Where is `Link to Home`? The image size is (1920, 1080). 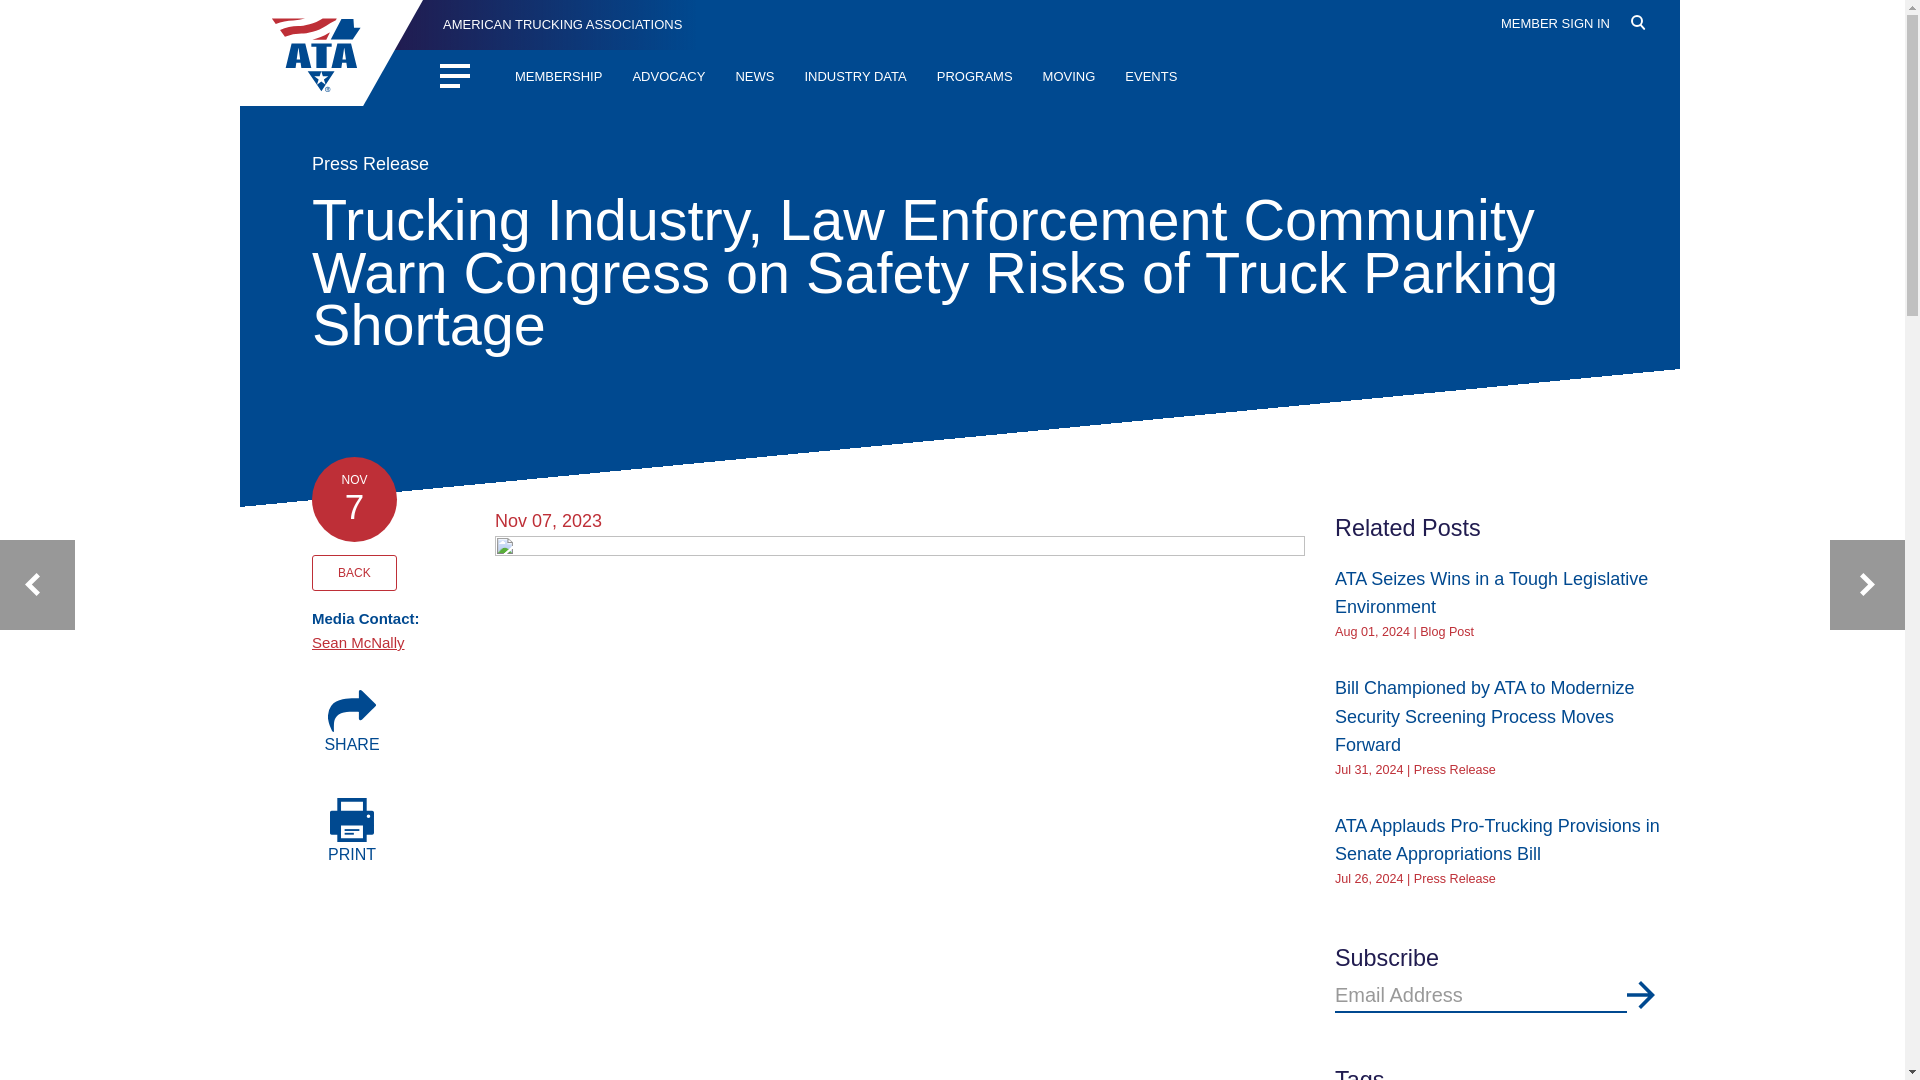 Link to Home is located at coordinates (544, 24).